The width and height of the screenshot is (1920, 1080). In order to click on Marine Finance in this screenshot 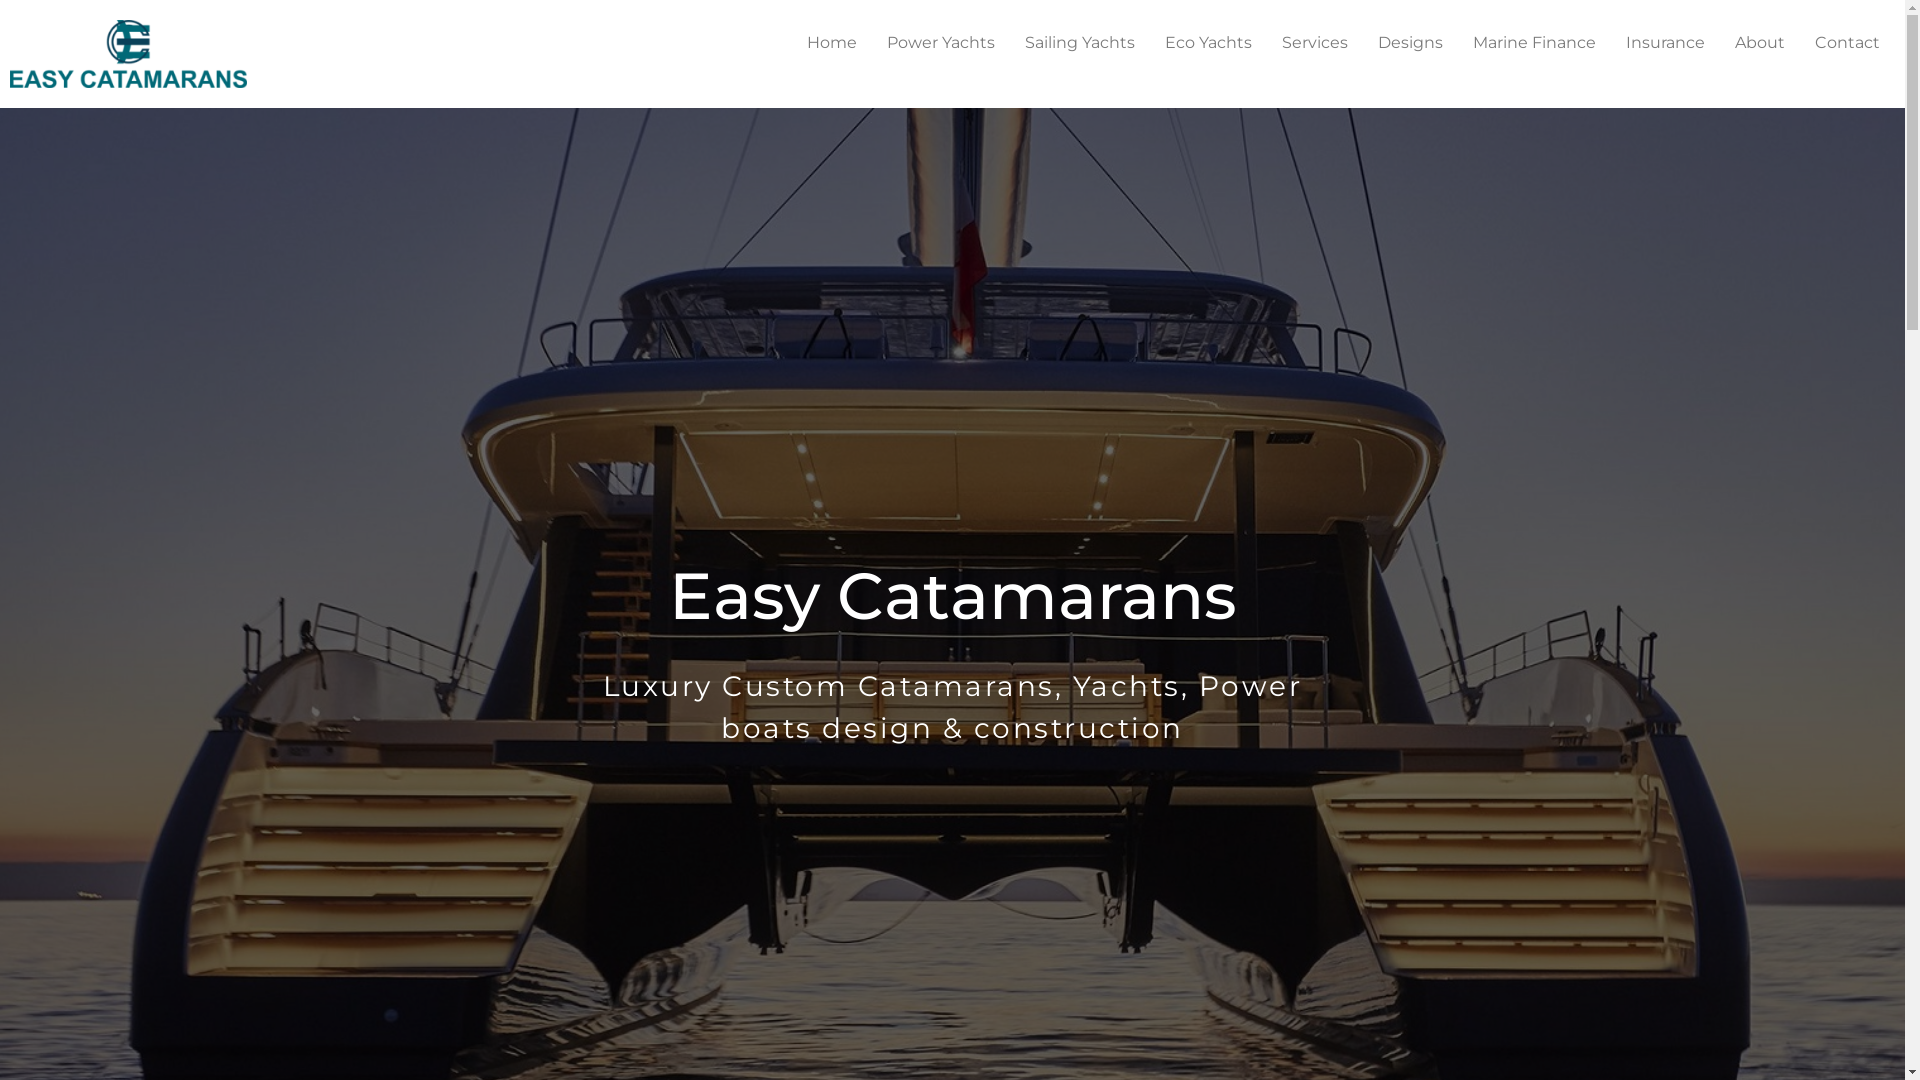, I will do `click(1534, 43)`.